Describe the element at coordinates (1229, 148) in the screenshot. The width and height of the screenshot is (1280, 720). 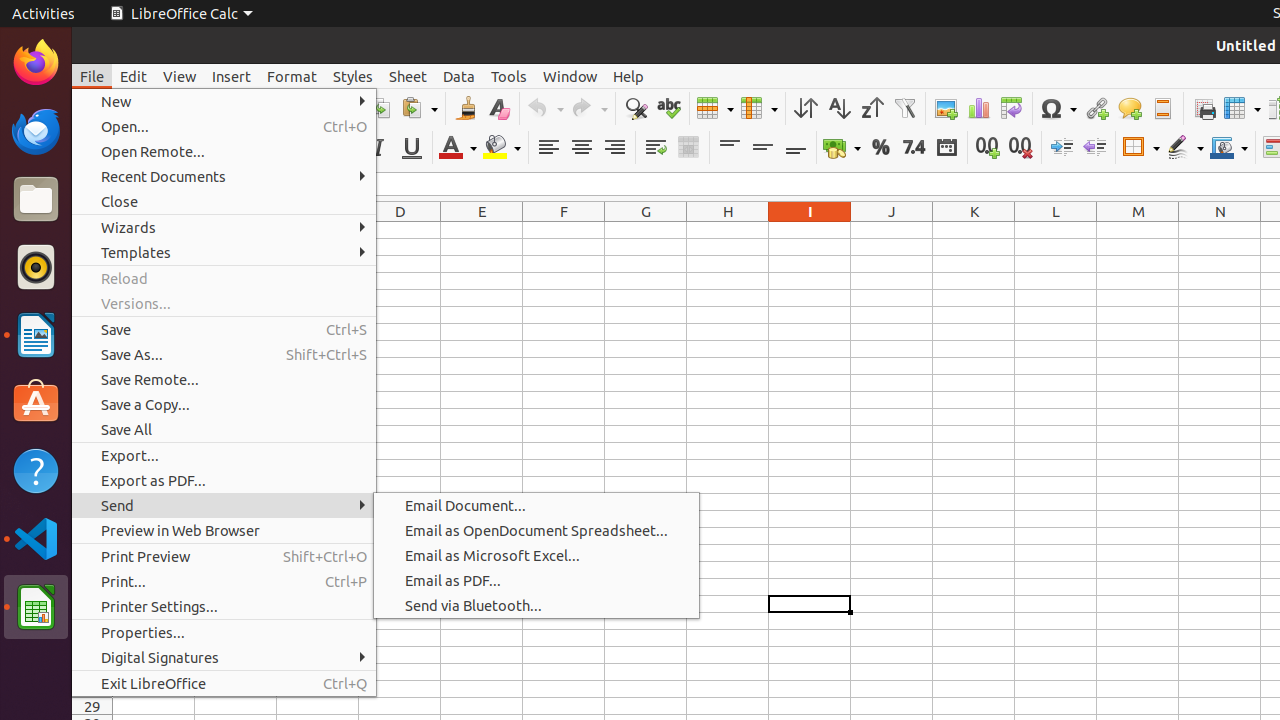
I see `Border Color` at that location.